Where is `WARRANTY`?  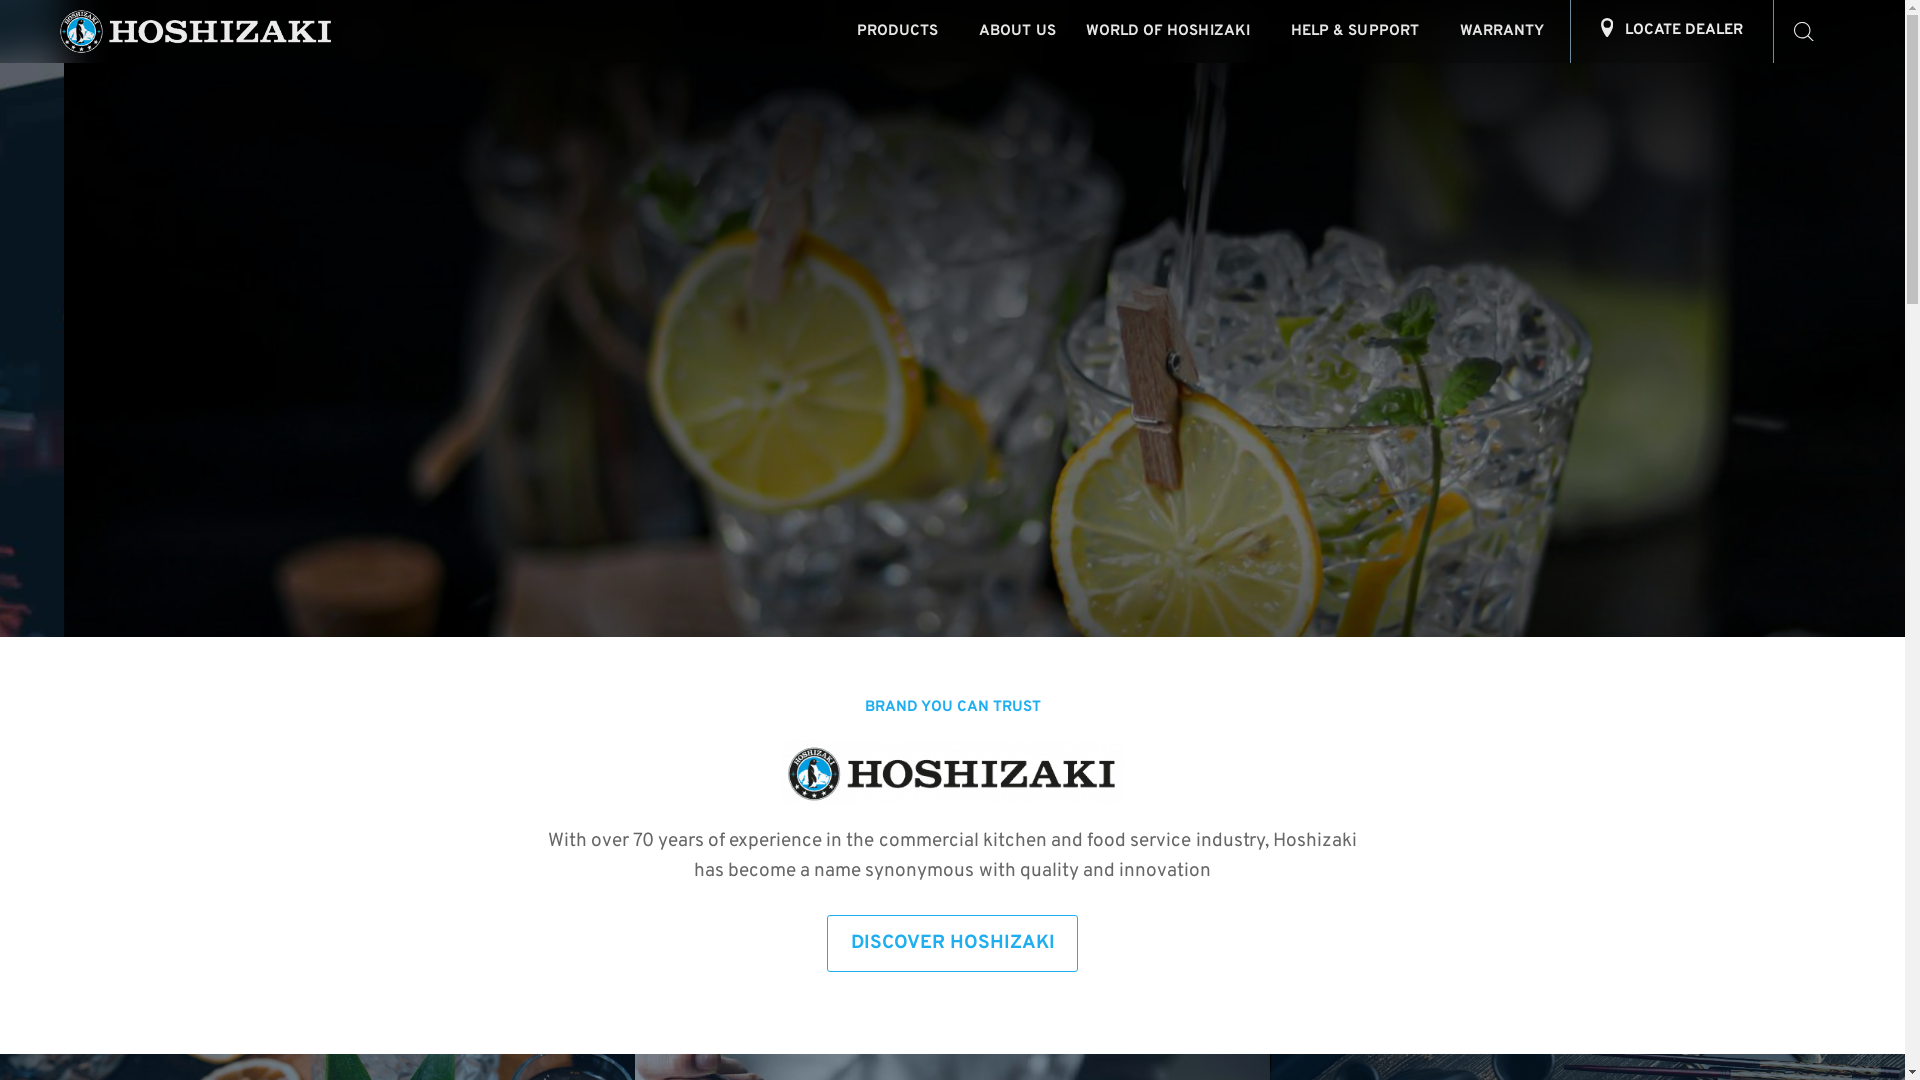
WARRANTY is located at coordinates (1508, 32).